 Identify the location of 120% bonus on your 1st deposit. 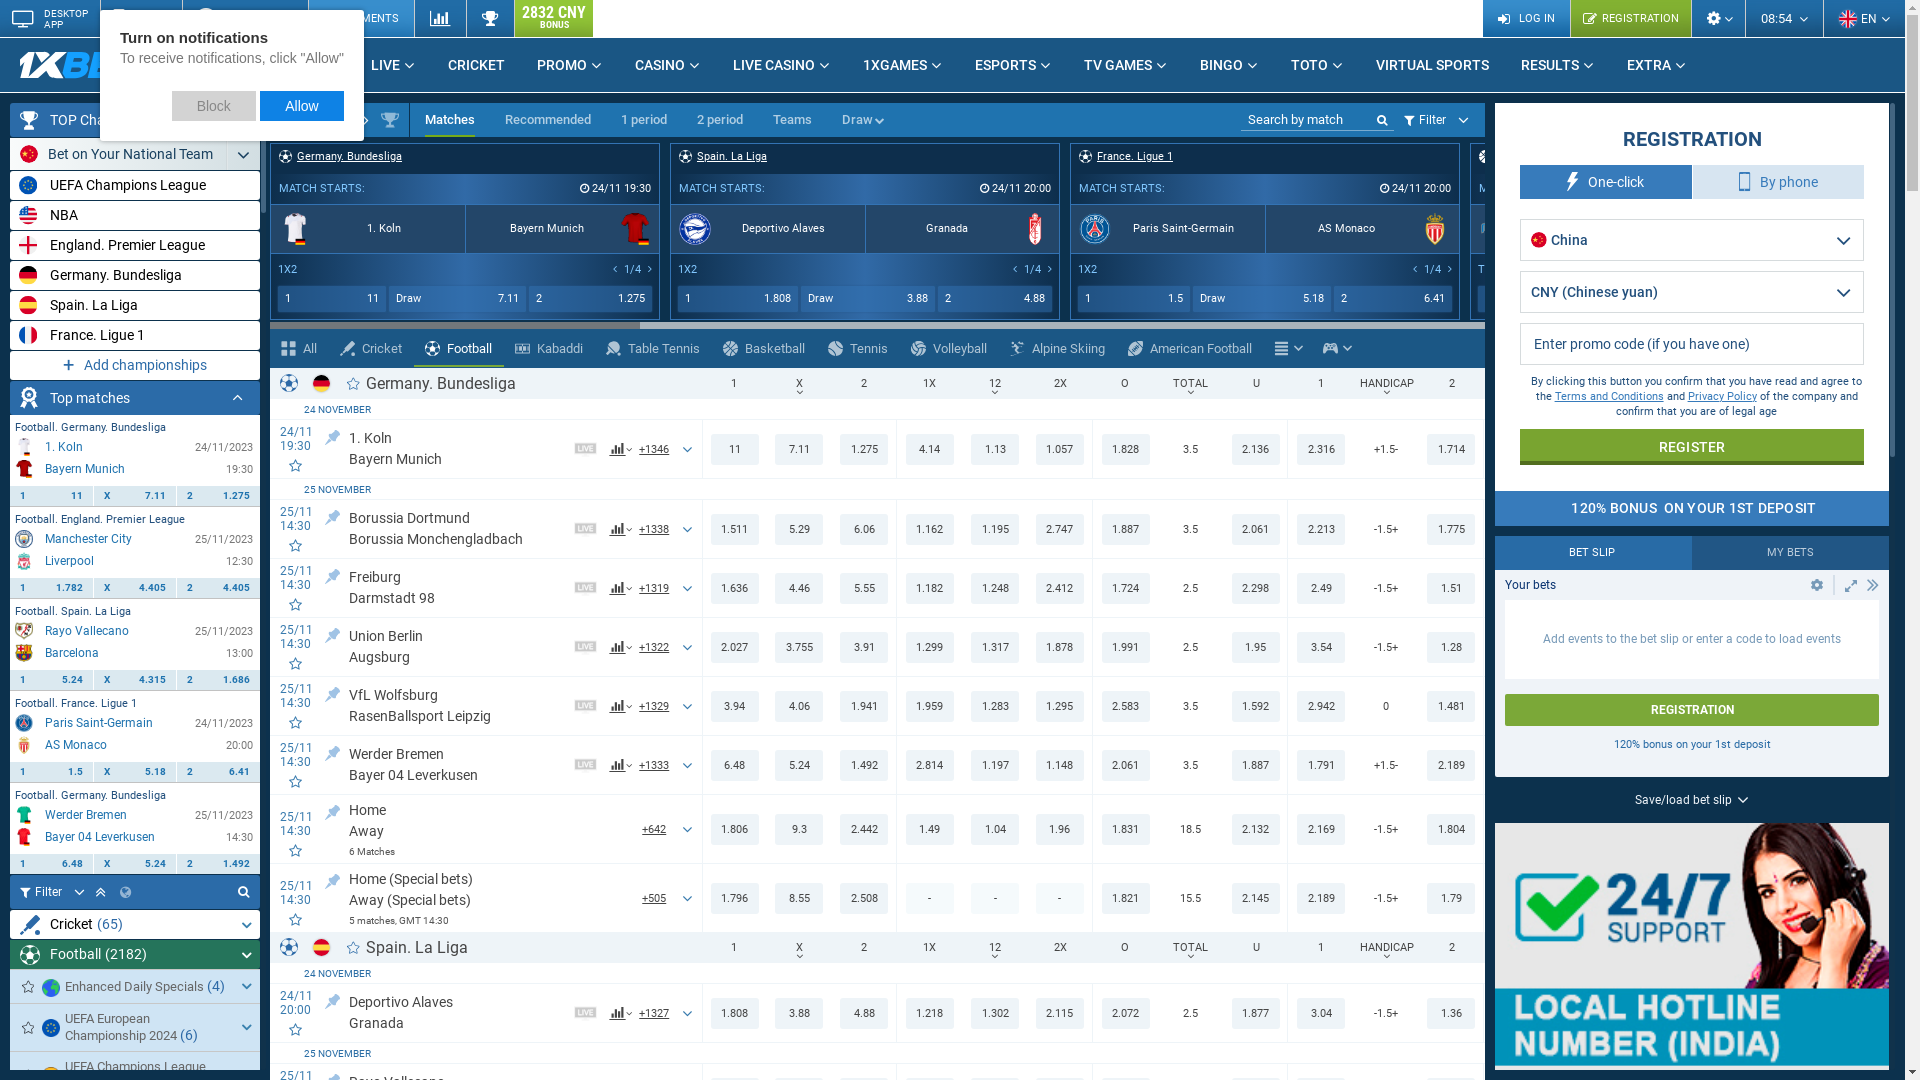
(1692, 744).